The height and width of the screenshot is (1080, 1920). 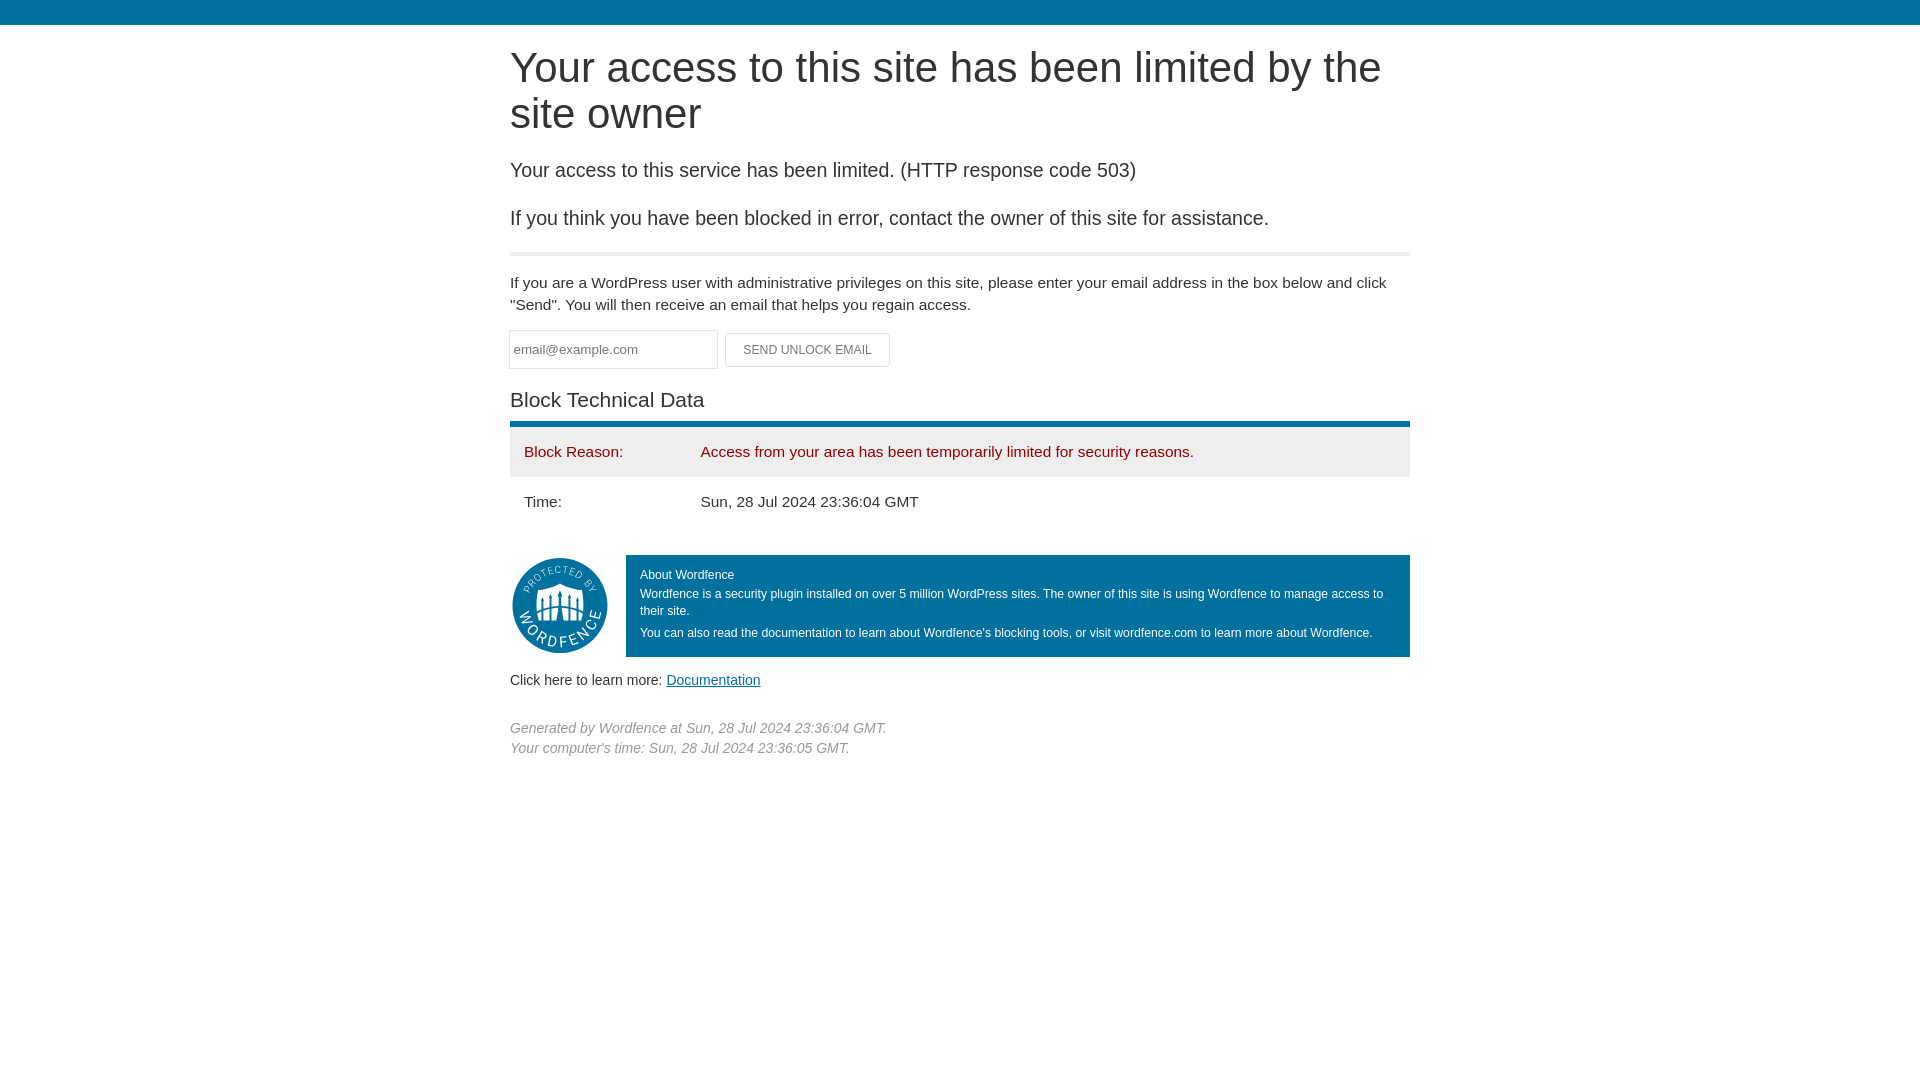 I want to click on Send Unlock Email, so click(x=808, y=350).